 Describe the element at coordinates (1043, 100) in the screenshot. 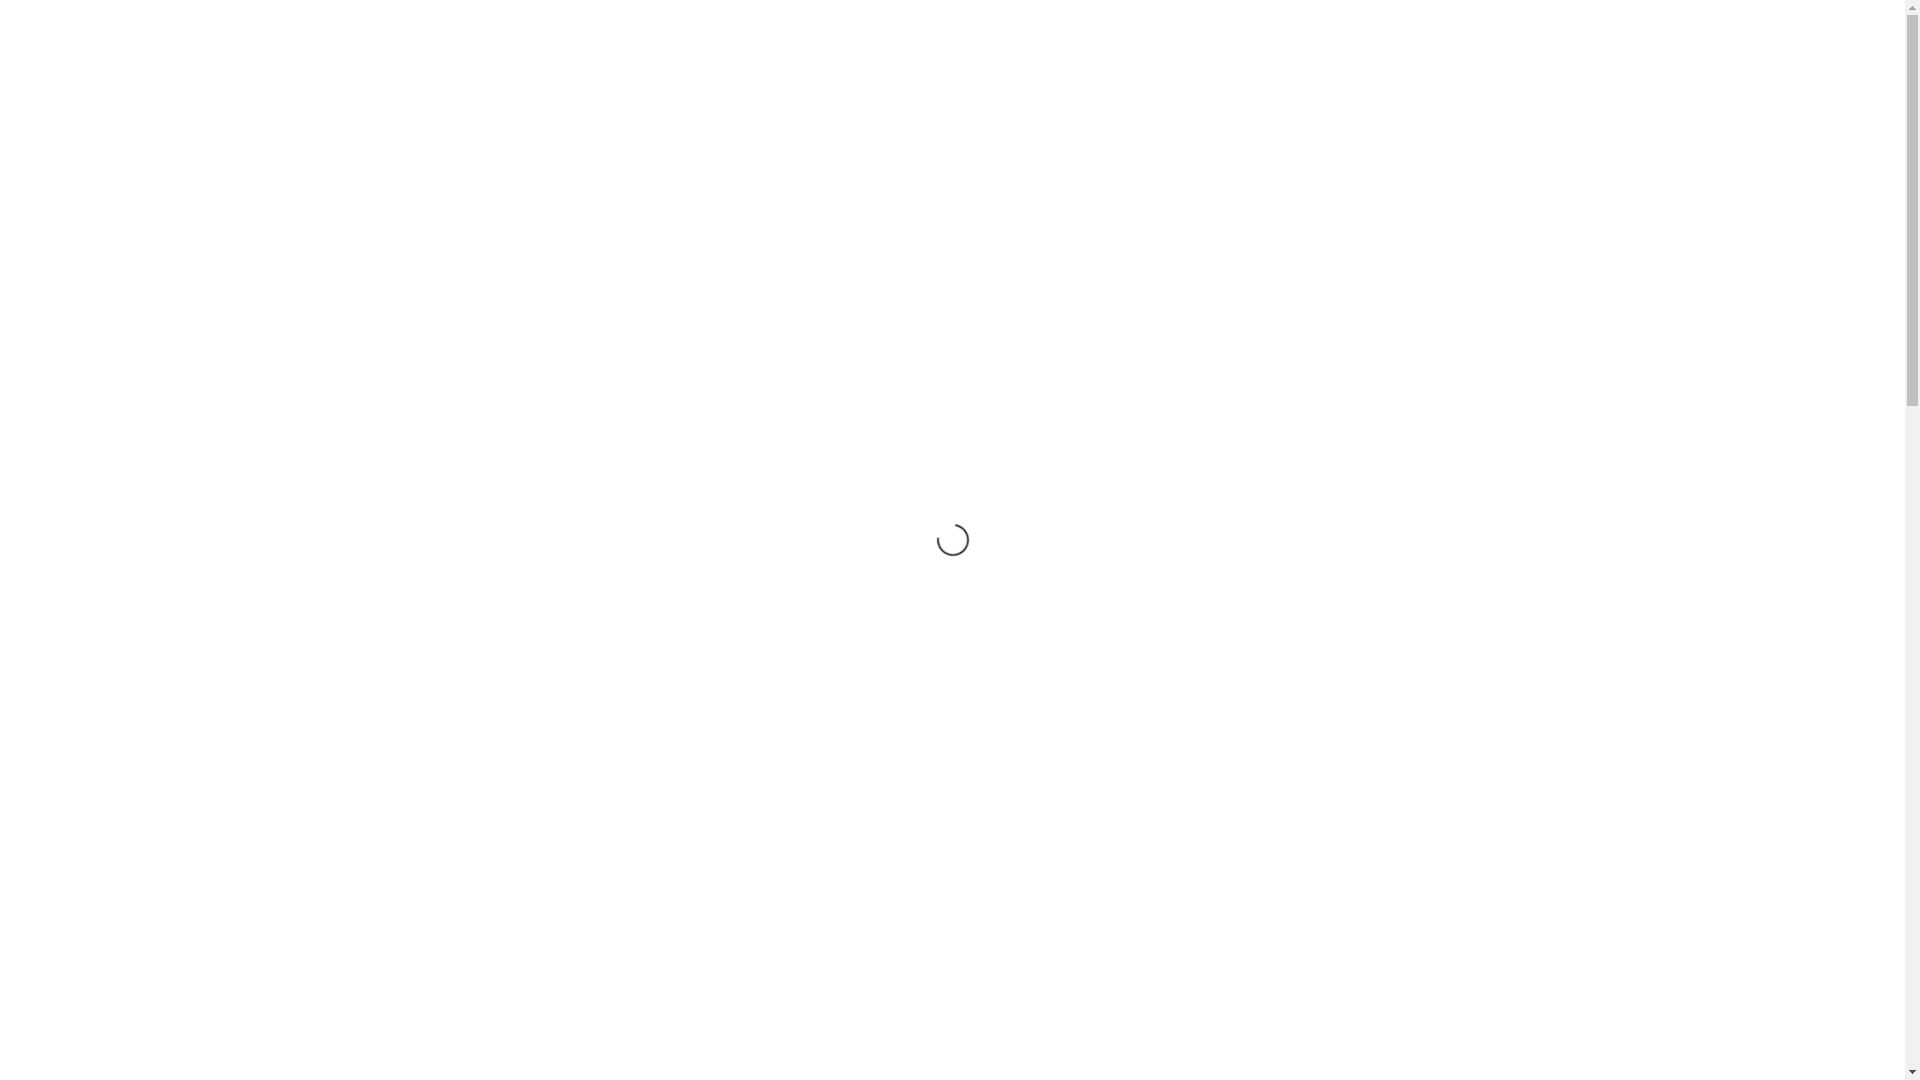

I see `COMMUNITIES OF PRACTICE` at that location.